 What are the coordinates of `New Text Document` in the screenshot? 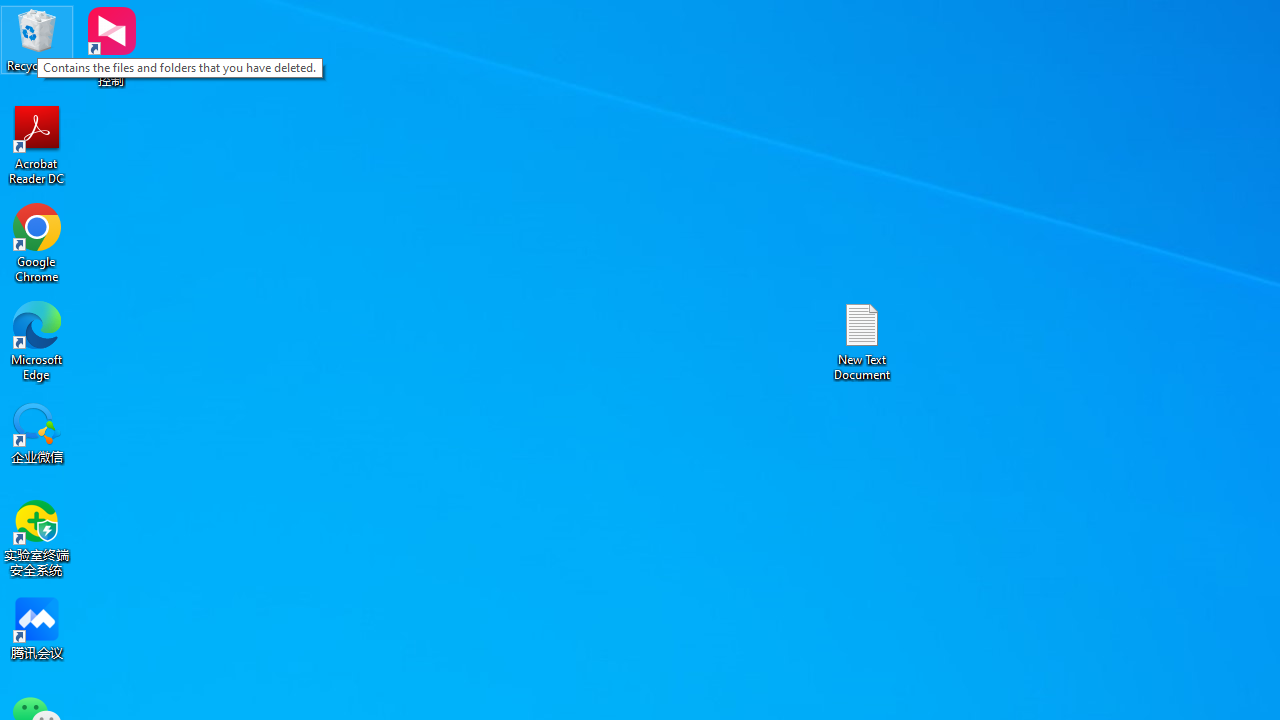 It's located at (862, 340).